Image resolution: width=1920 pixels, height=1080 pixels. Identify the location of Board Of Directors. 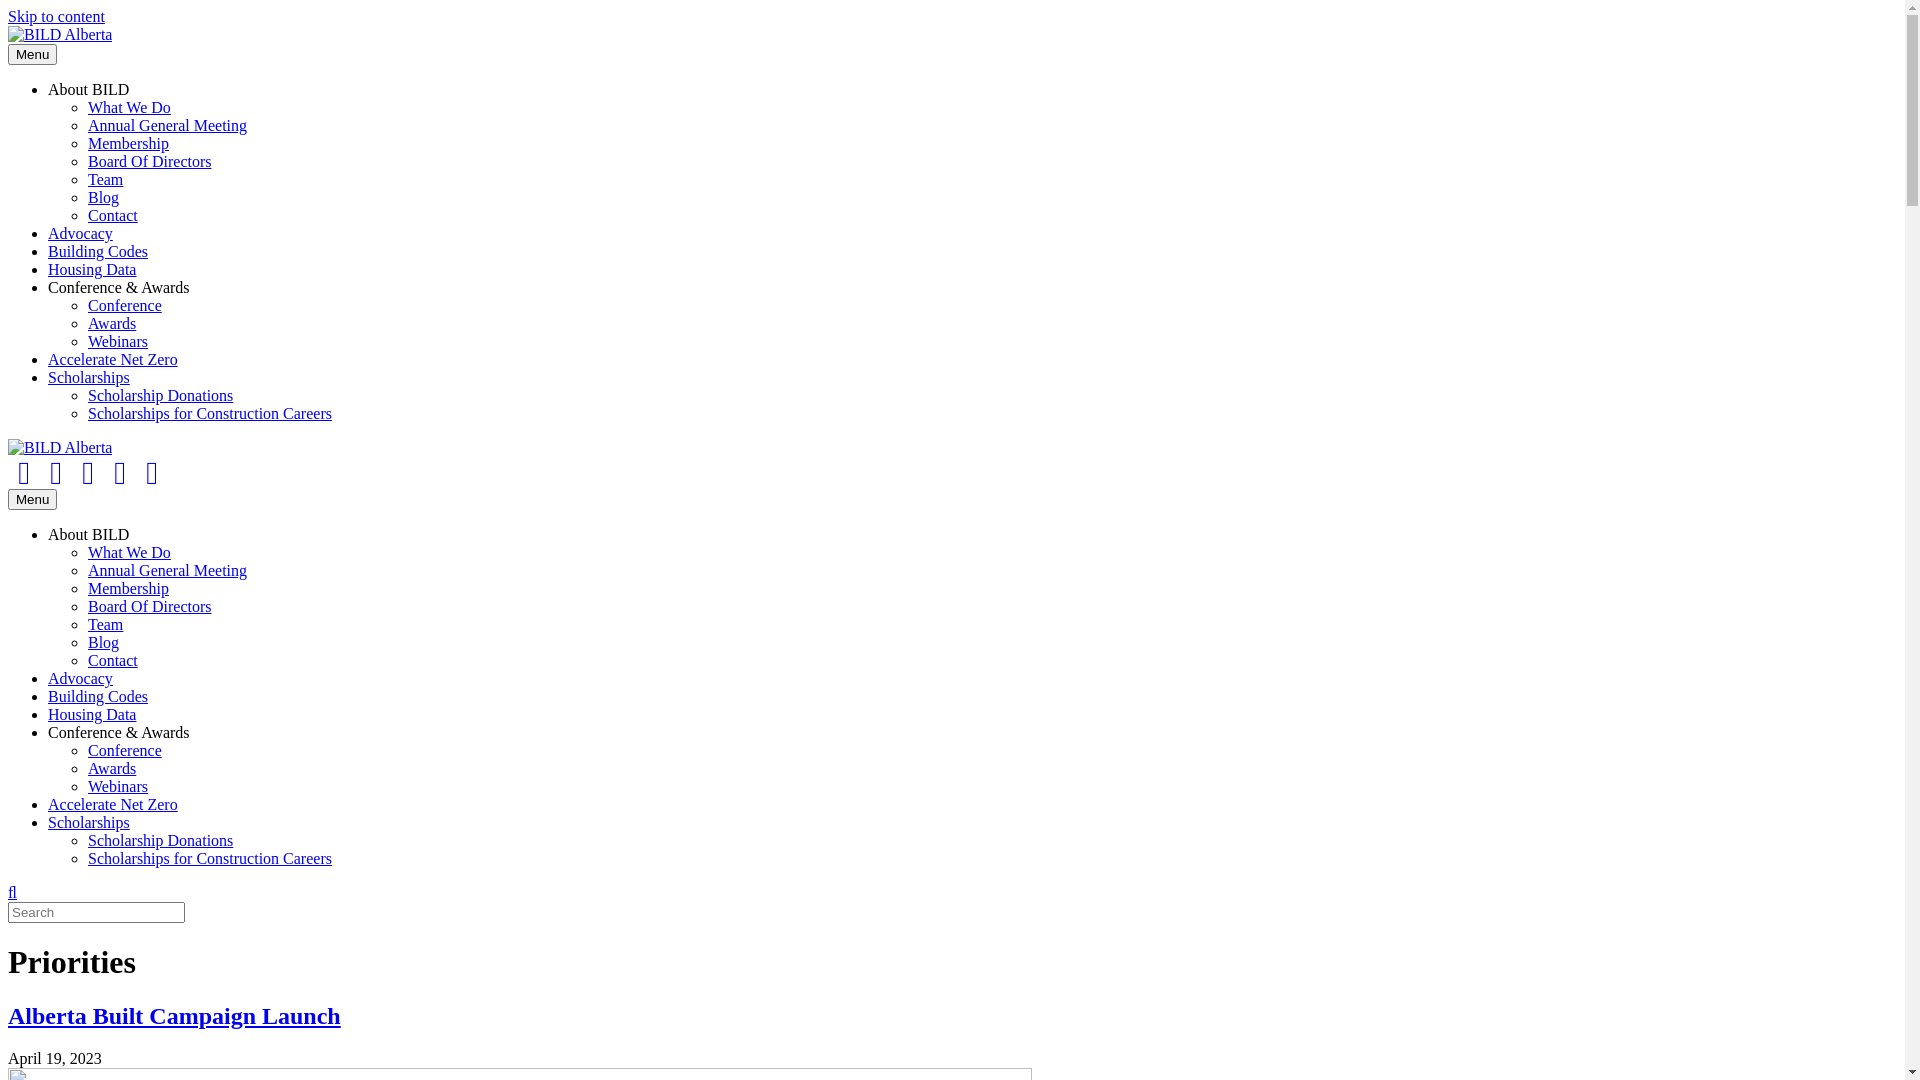
(150, 162).